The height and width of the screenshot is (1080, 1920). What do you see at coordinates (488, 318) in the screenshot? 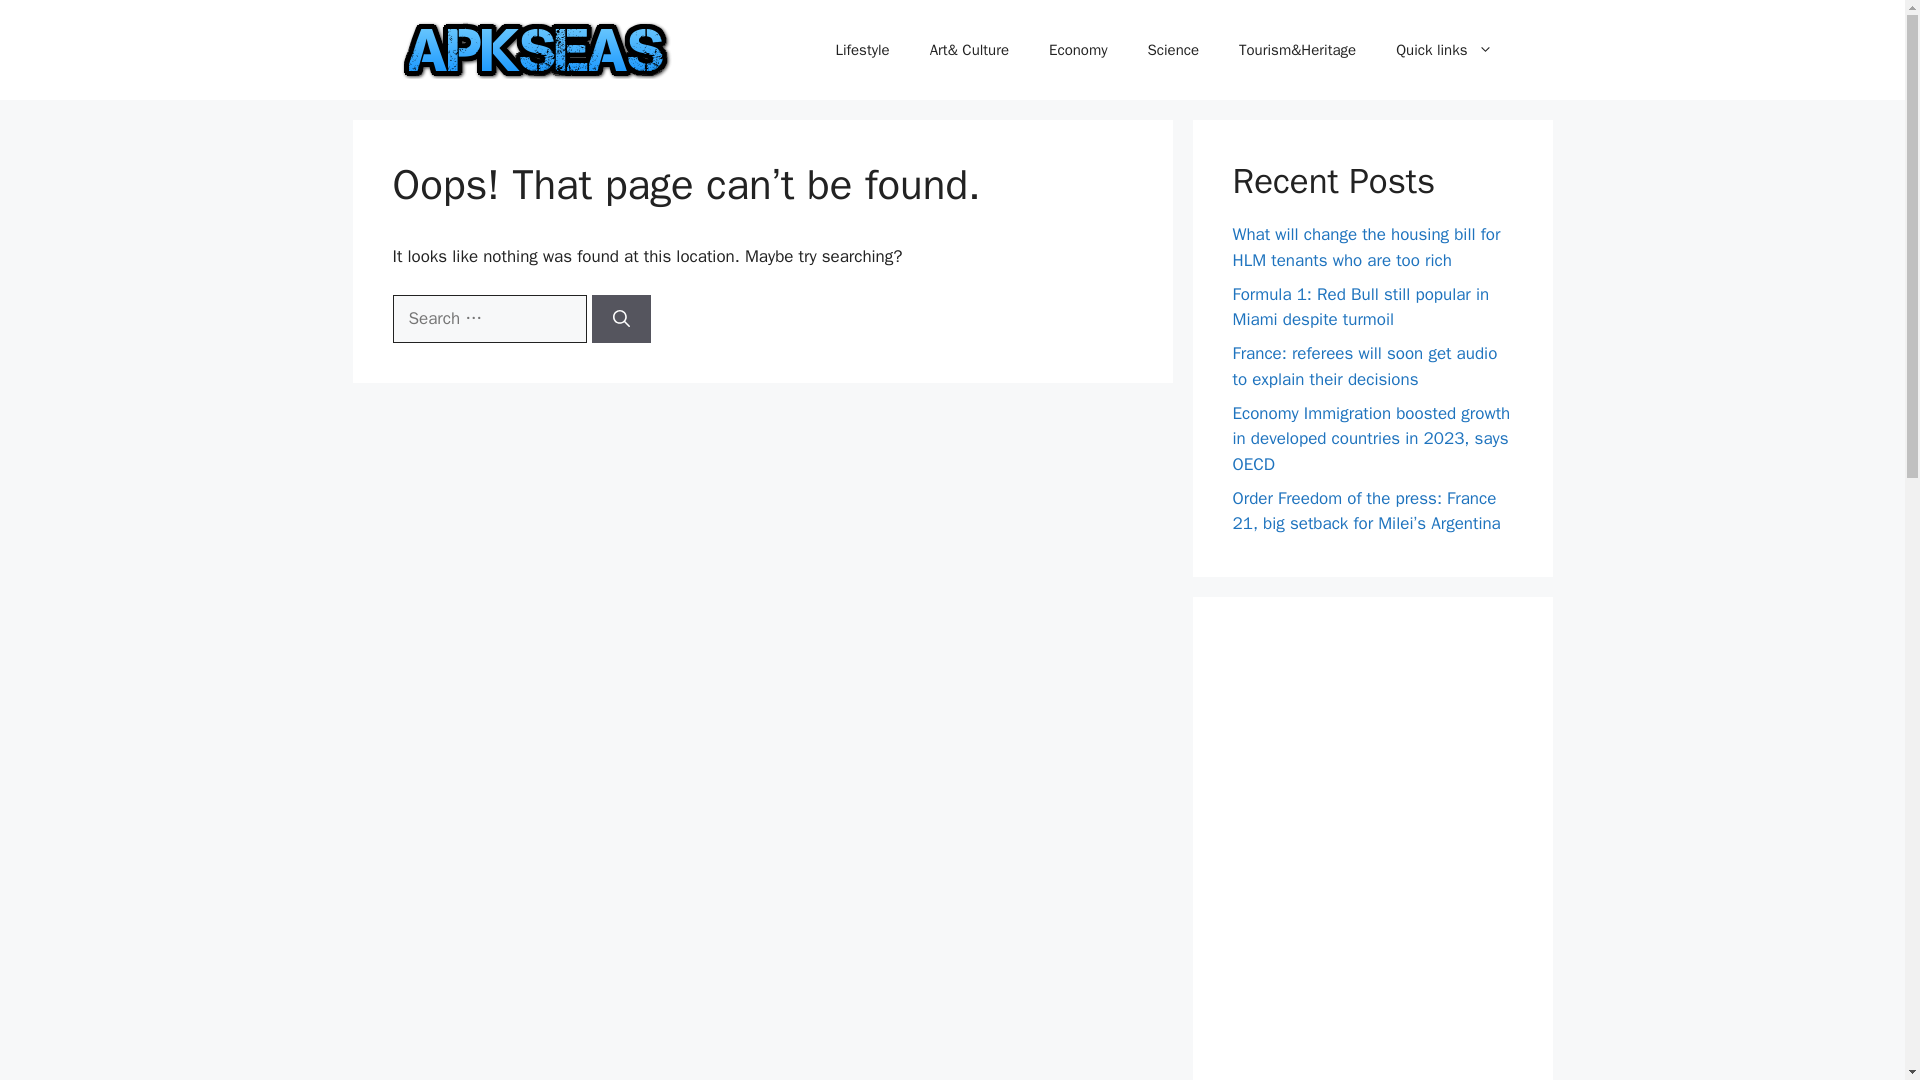
I see `Search for:` at bounding box center [488, 318].